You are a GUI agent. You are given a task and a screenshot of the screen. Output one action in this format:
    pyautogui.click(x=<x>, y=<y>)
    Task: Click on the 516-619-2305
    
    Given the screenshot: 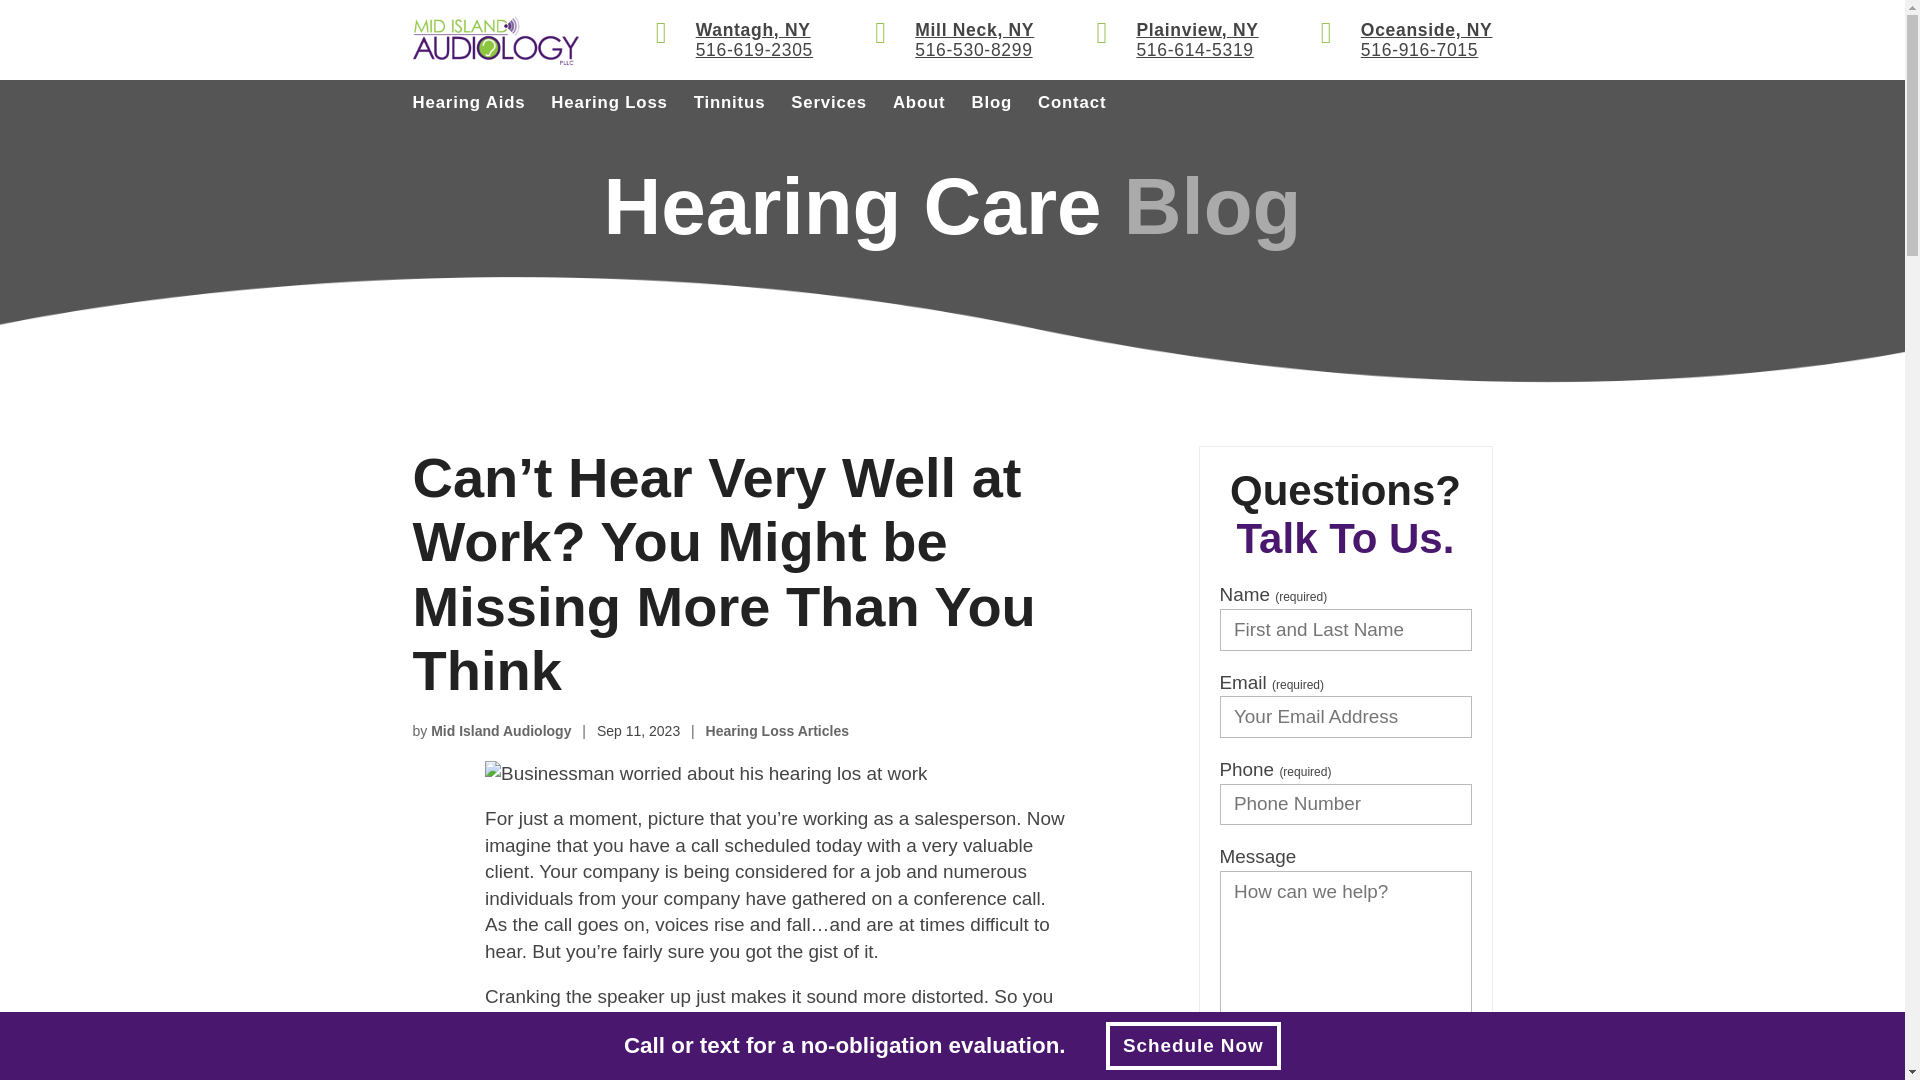 What is the action you would take?
    pyautogui.click(x=754, y=50)
    